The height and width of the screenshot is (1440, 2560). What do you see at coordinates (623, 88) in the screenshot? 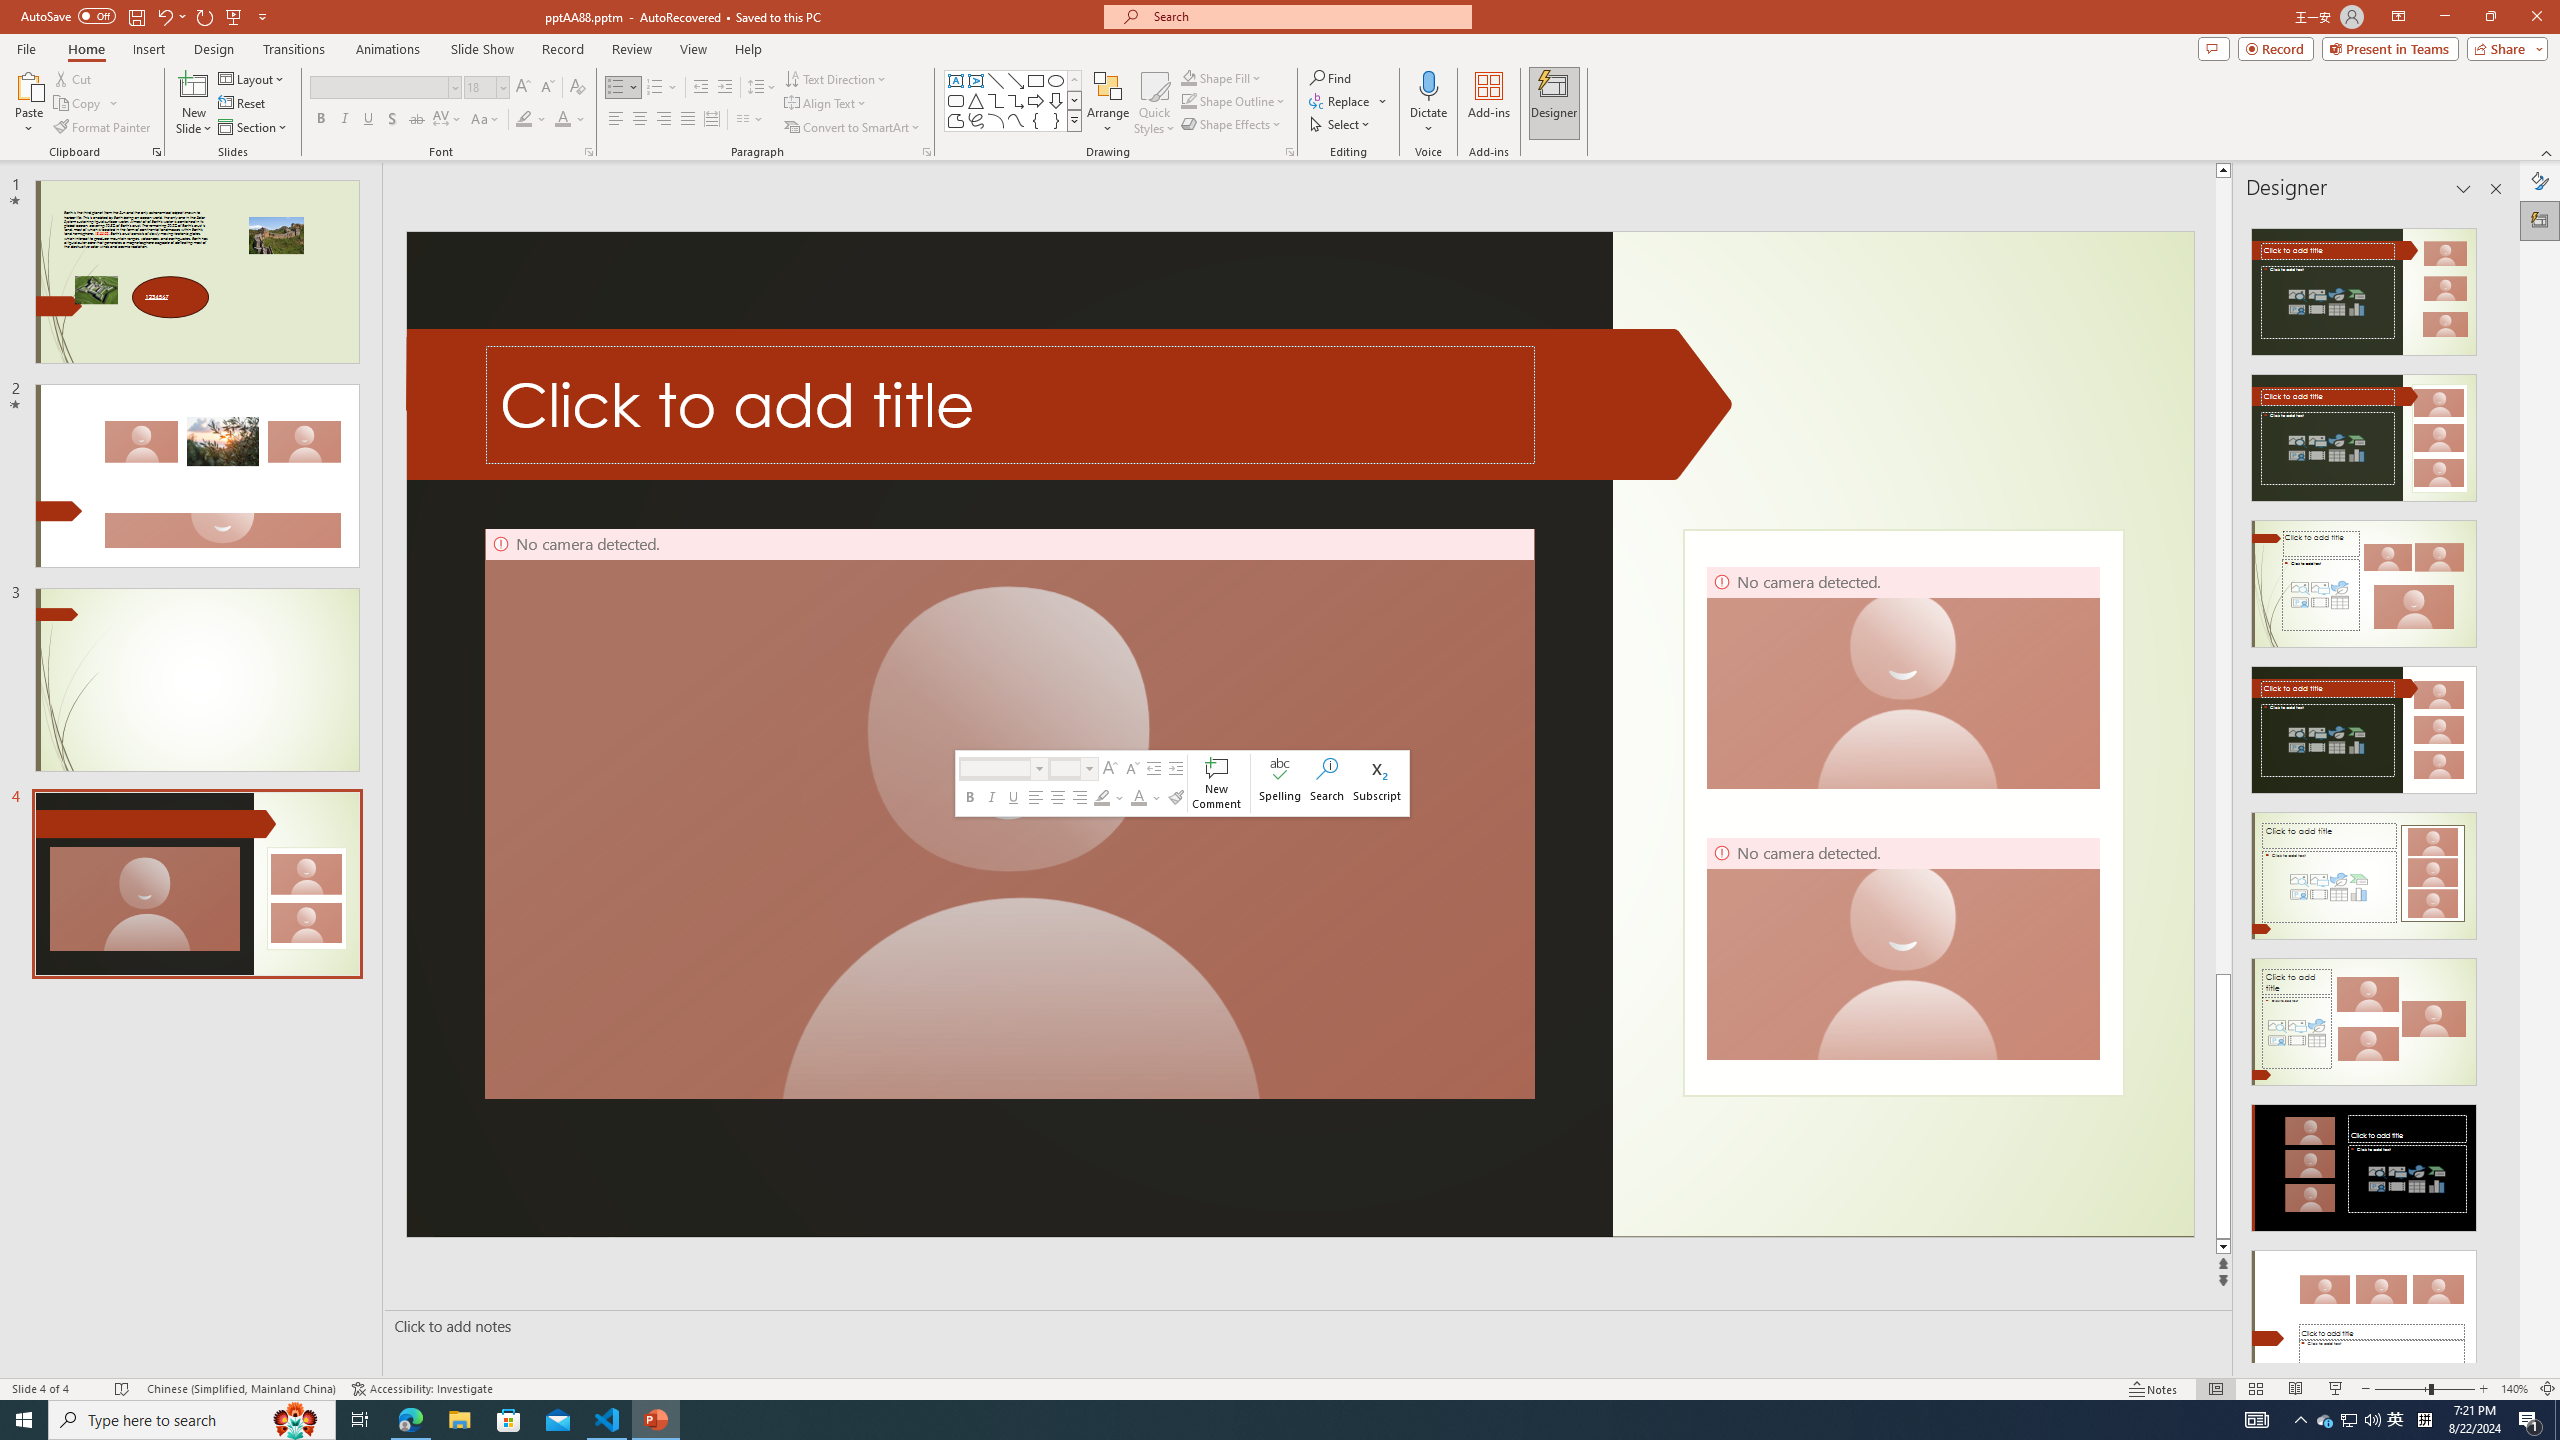
I see `Bullets` at bounding box center [623, 88].